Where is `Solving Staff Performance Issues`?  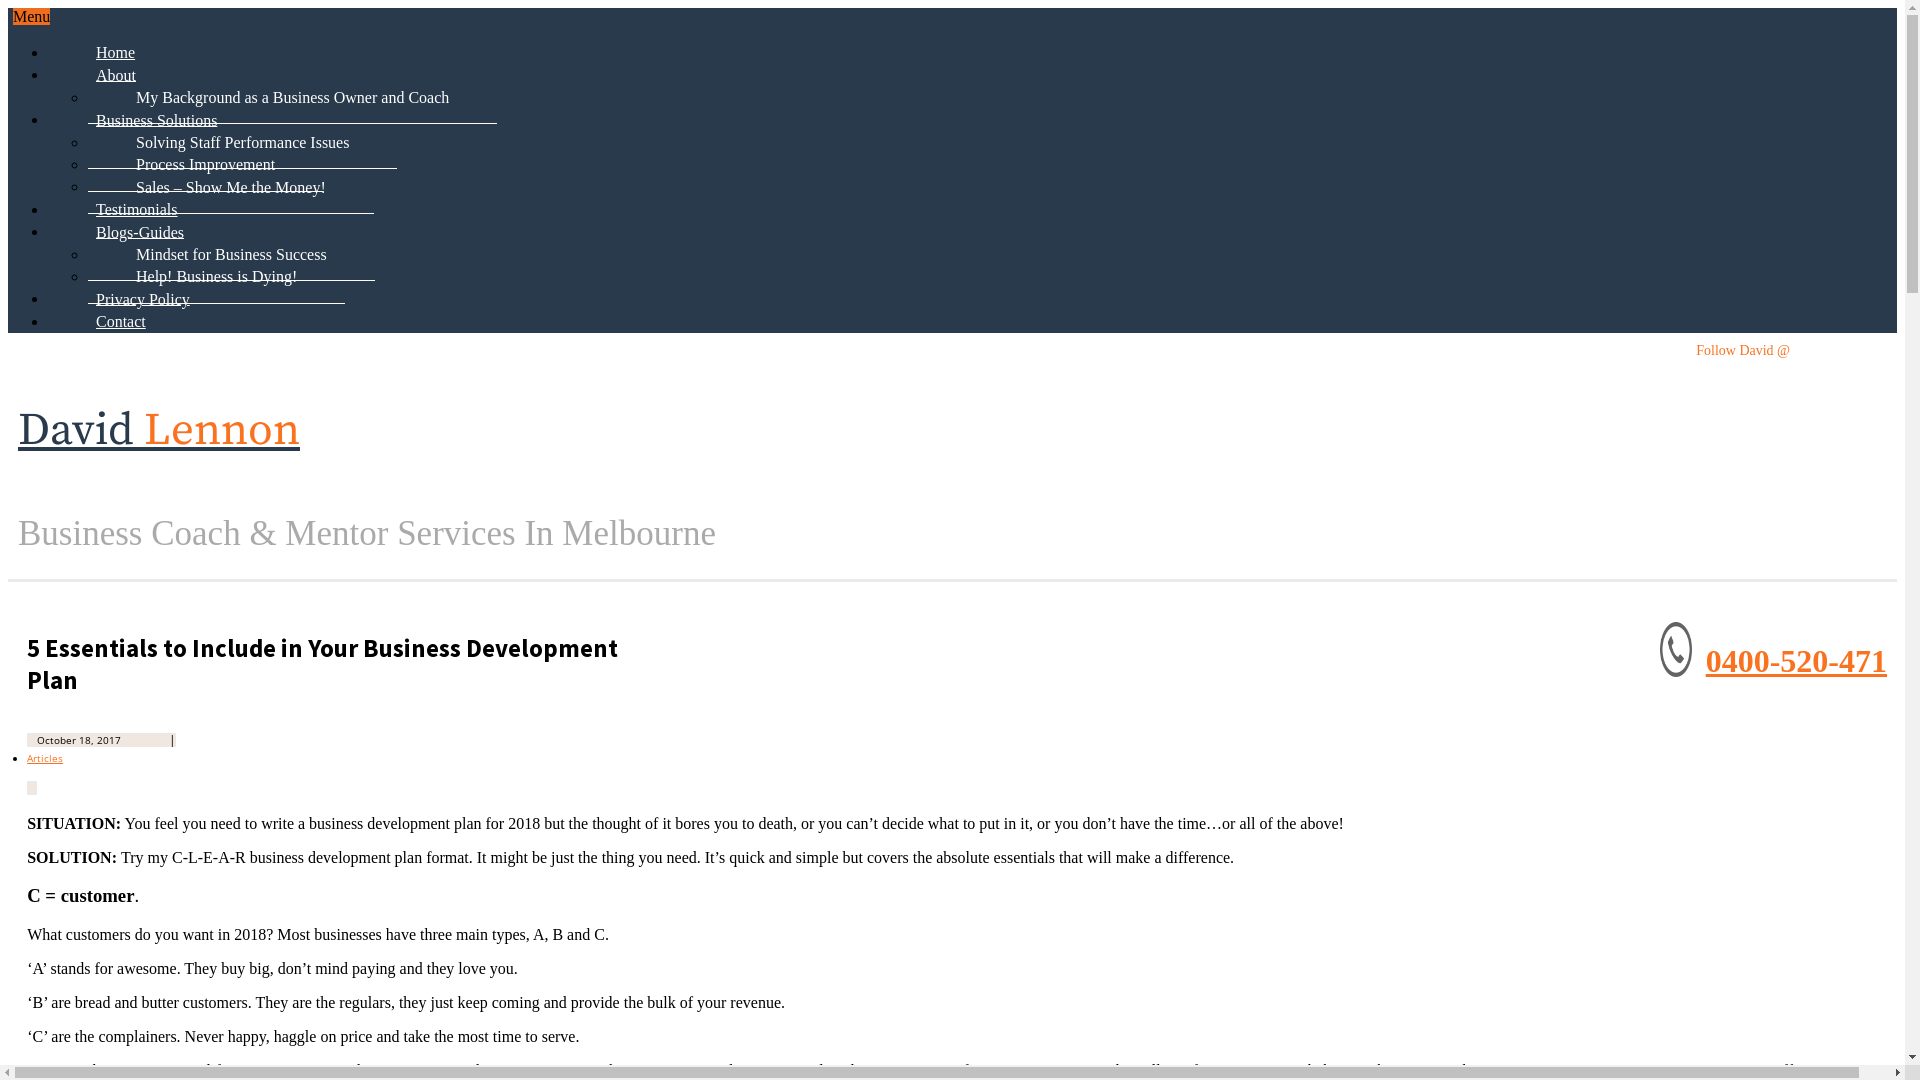 Solving Staff Performance Issues is located at coordinates (242, 142).